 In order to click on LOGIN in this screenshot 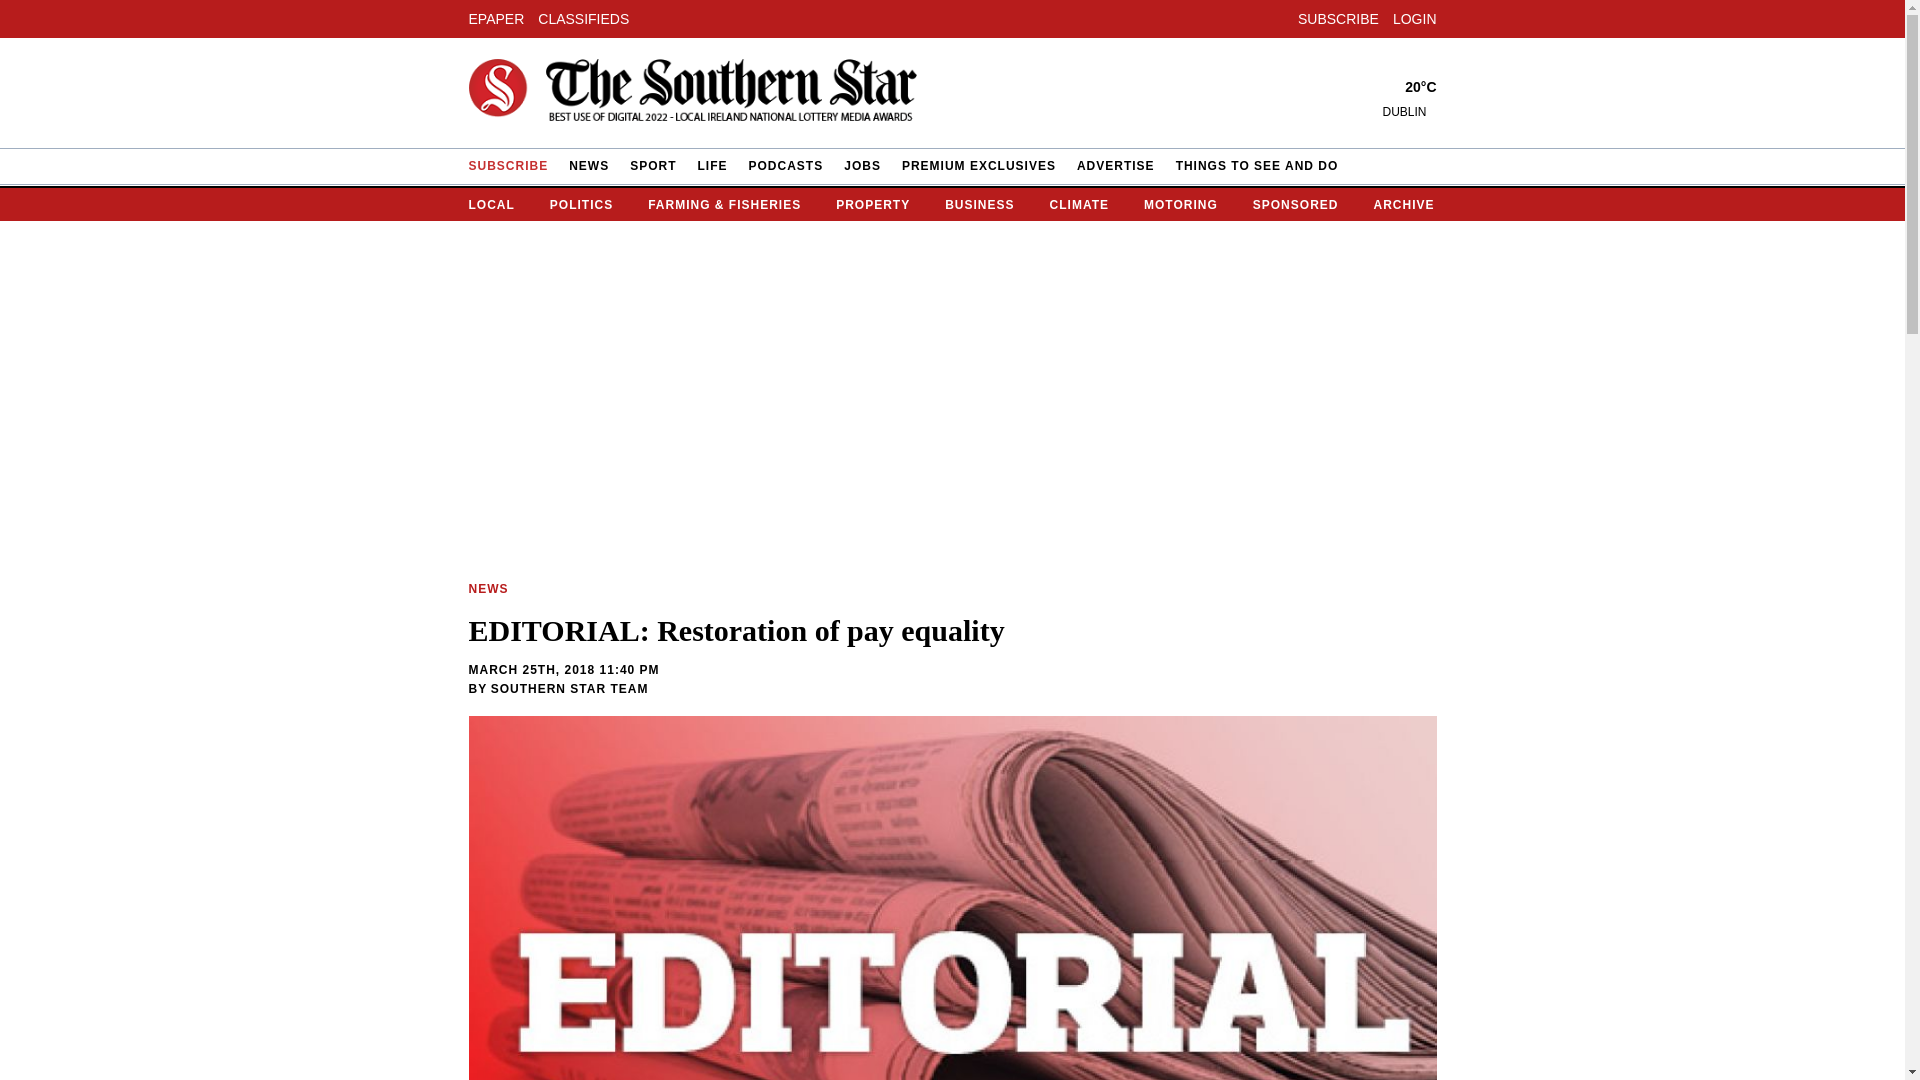, I will do `click(1414, 17)`.